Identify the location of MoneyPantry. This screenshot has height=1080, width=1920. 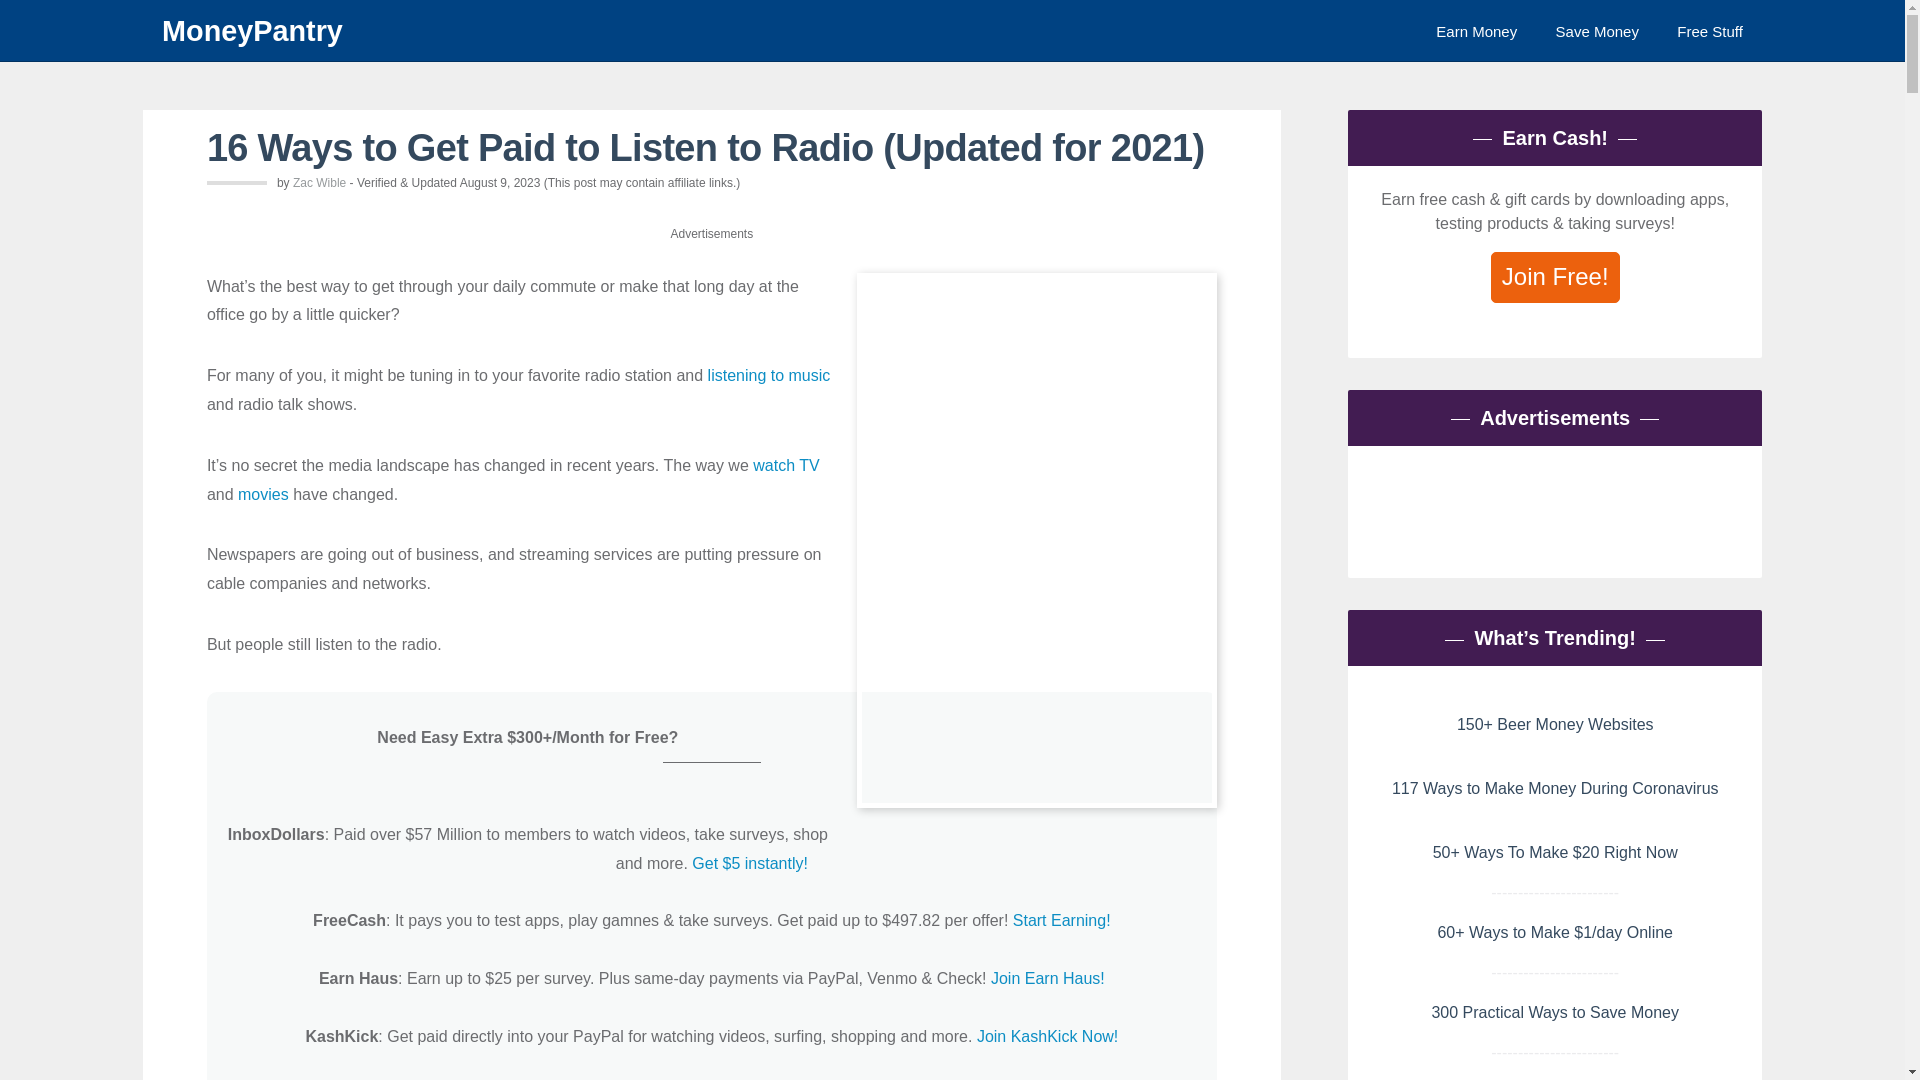
(636, 30).